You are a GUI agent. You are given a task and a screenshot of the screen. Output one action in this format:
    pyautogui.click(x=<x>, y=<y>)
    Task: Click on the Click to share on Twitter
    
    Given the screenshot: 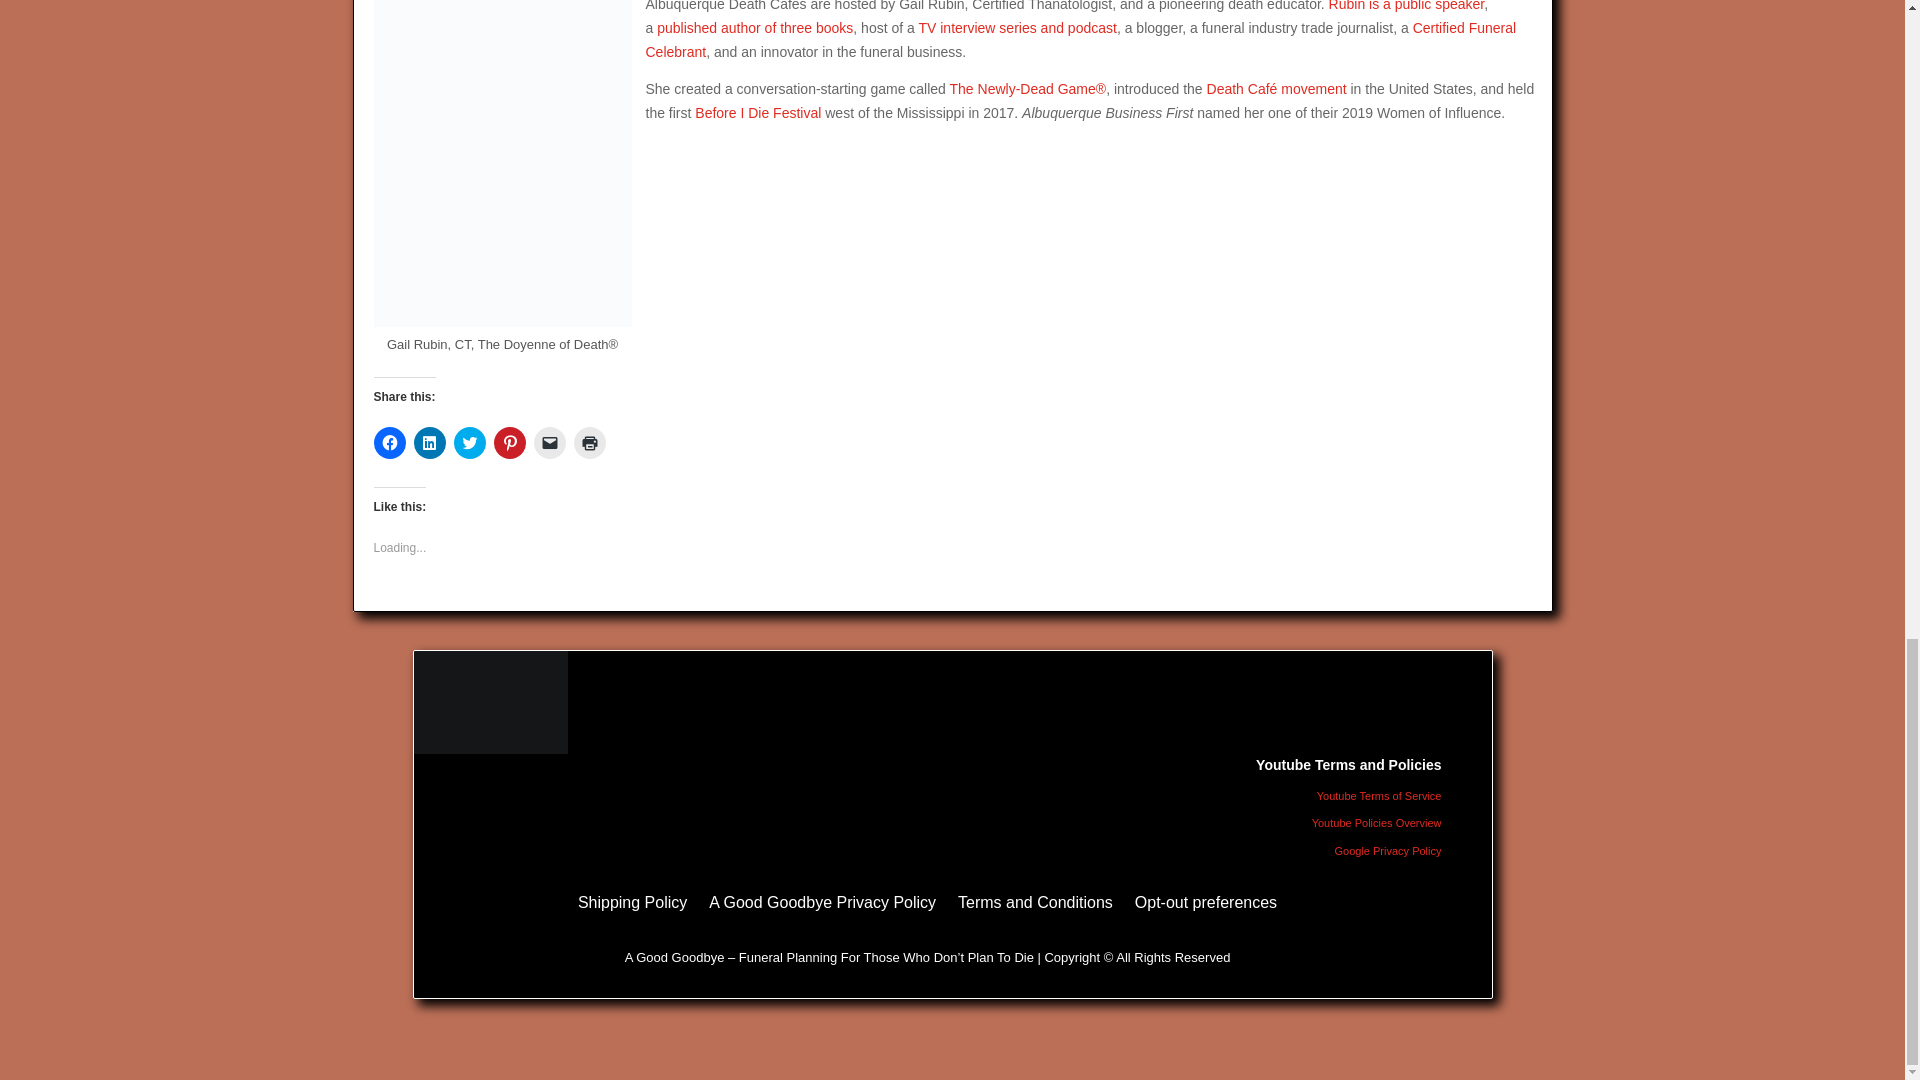 What is the action you would take?
    pyautogui.click(x=469, y=442)
    